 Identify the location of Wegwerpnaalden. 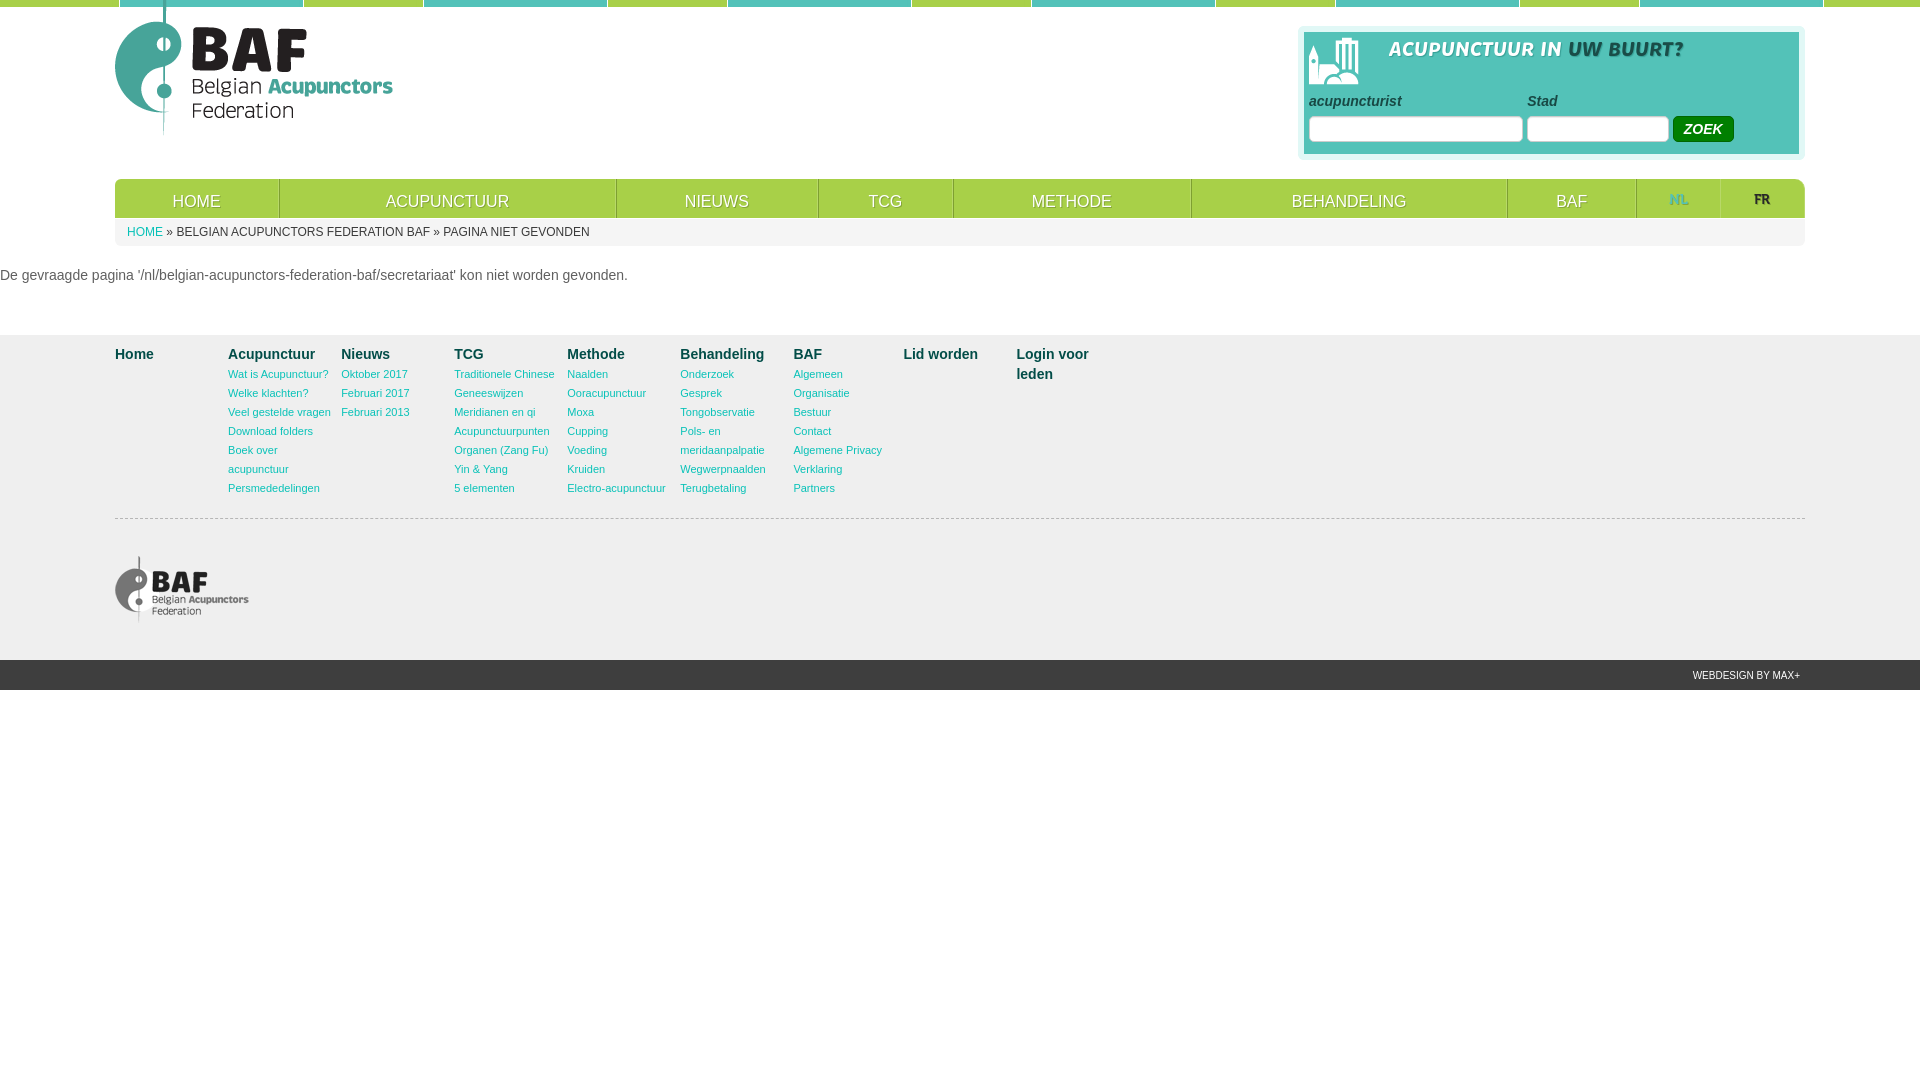
(722, 469).